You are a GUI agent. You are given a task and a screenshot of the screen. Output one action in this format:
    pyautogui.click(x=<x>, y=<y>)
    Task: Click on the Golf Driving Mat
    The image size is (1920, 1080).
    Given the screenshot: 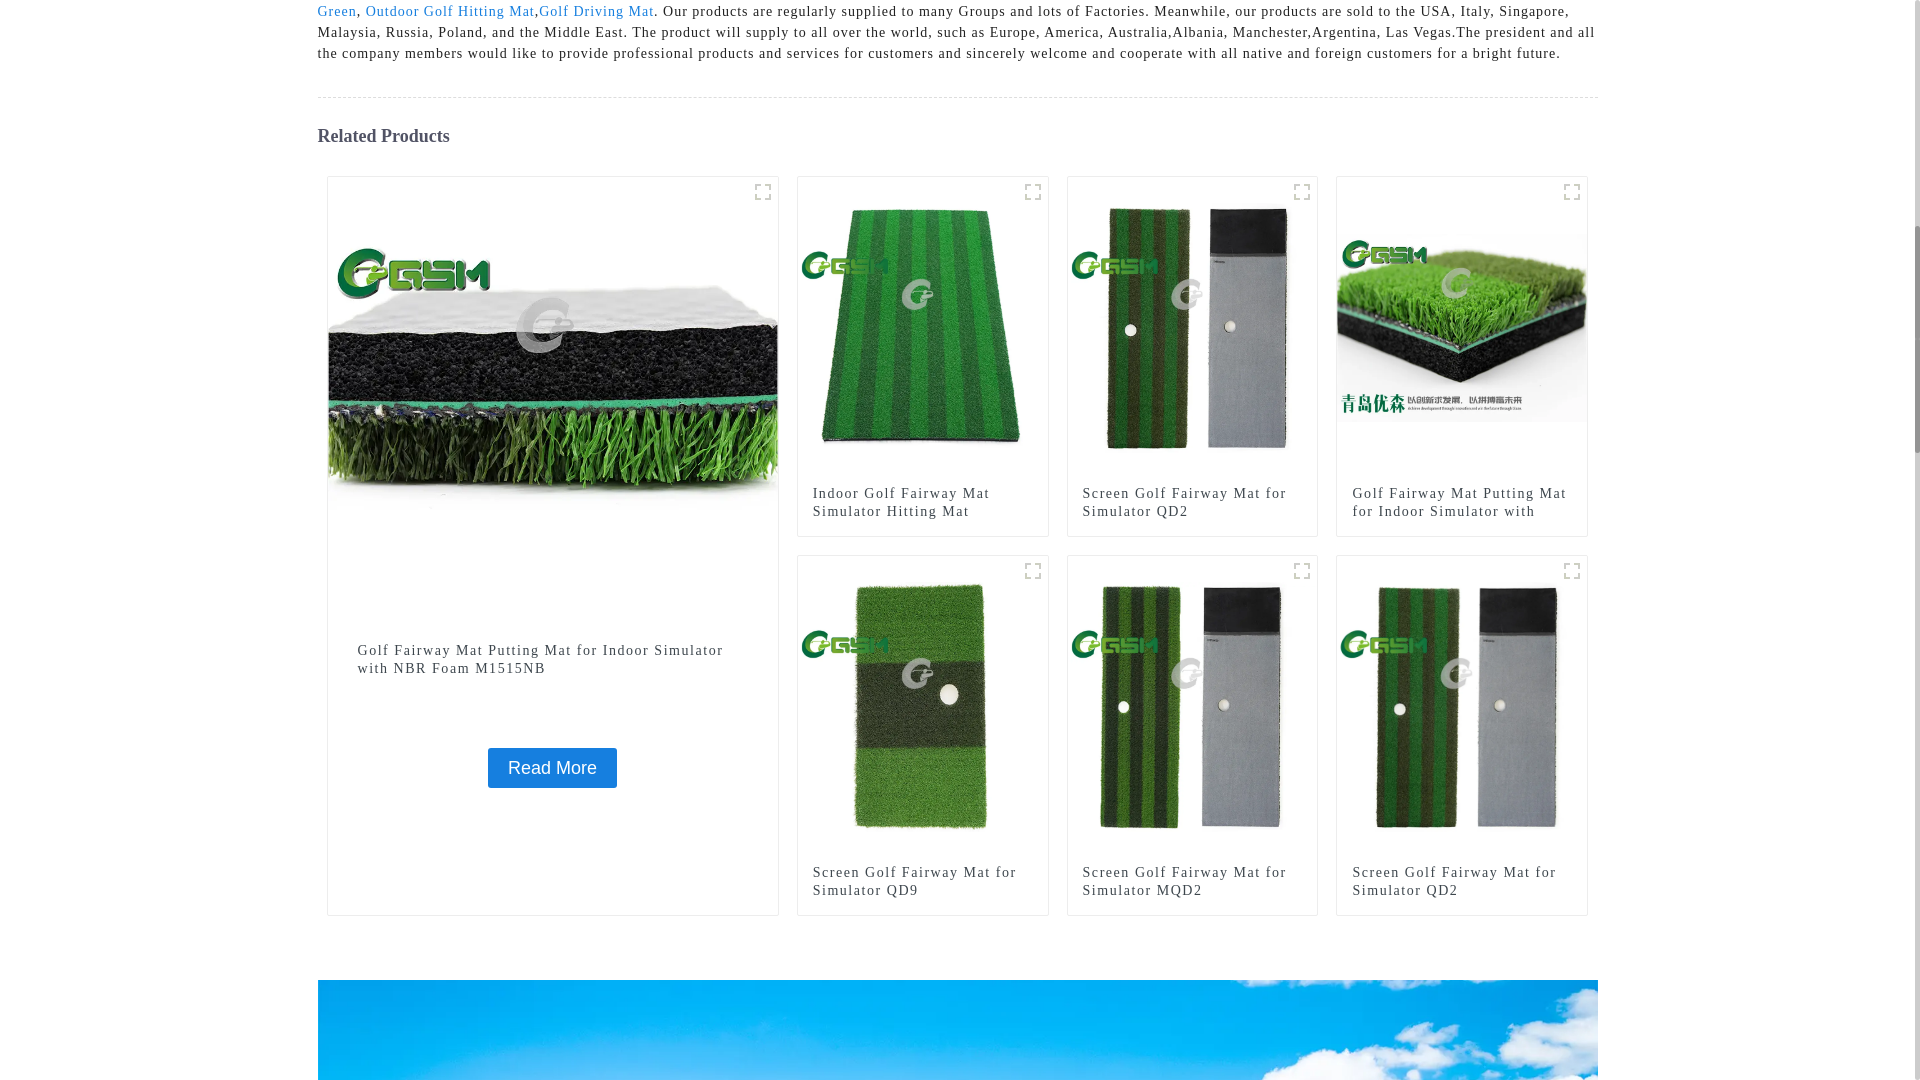 What is the action you would take?
    pyautogui.click(x=596, y=12)
    